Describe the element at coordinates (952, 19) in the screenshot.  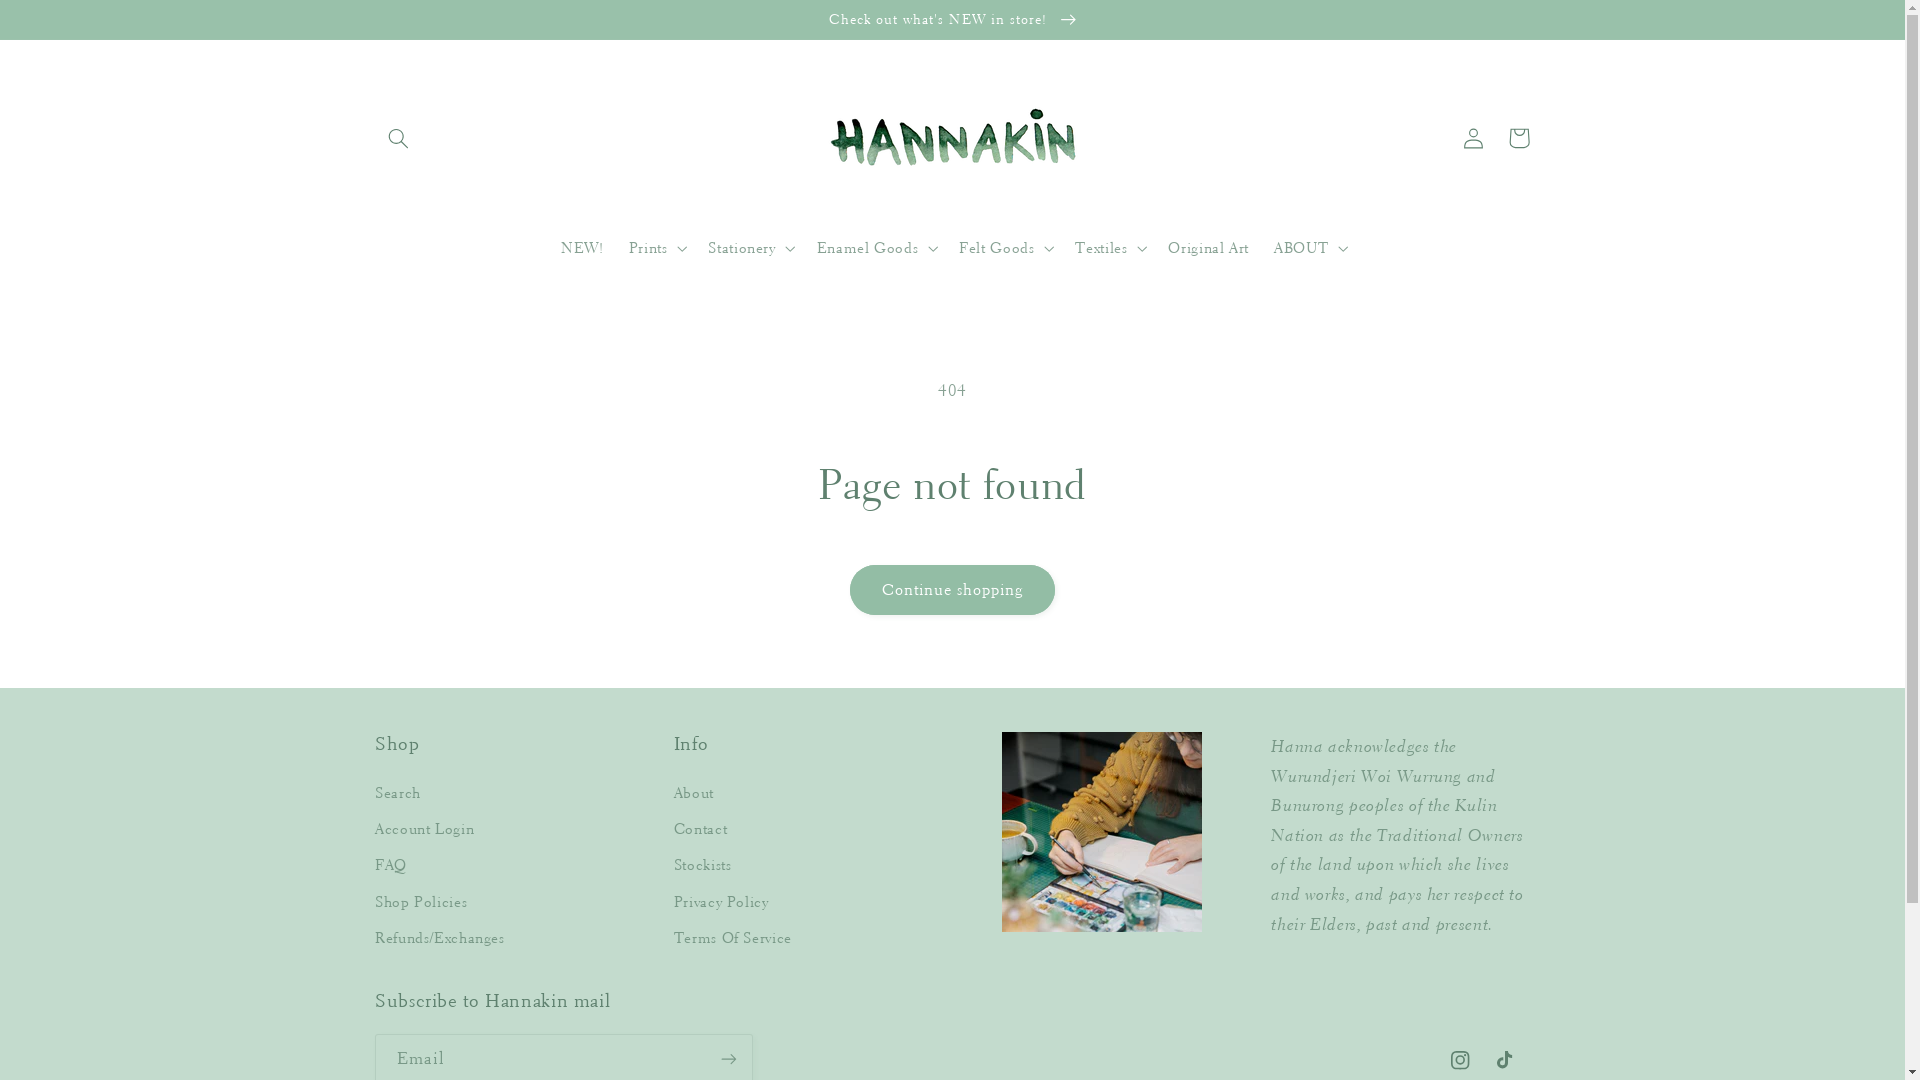
I see `Check out what's NEW in store!` at that location.